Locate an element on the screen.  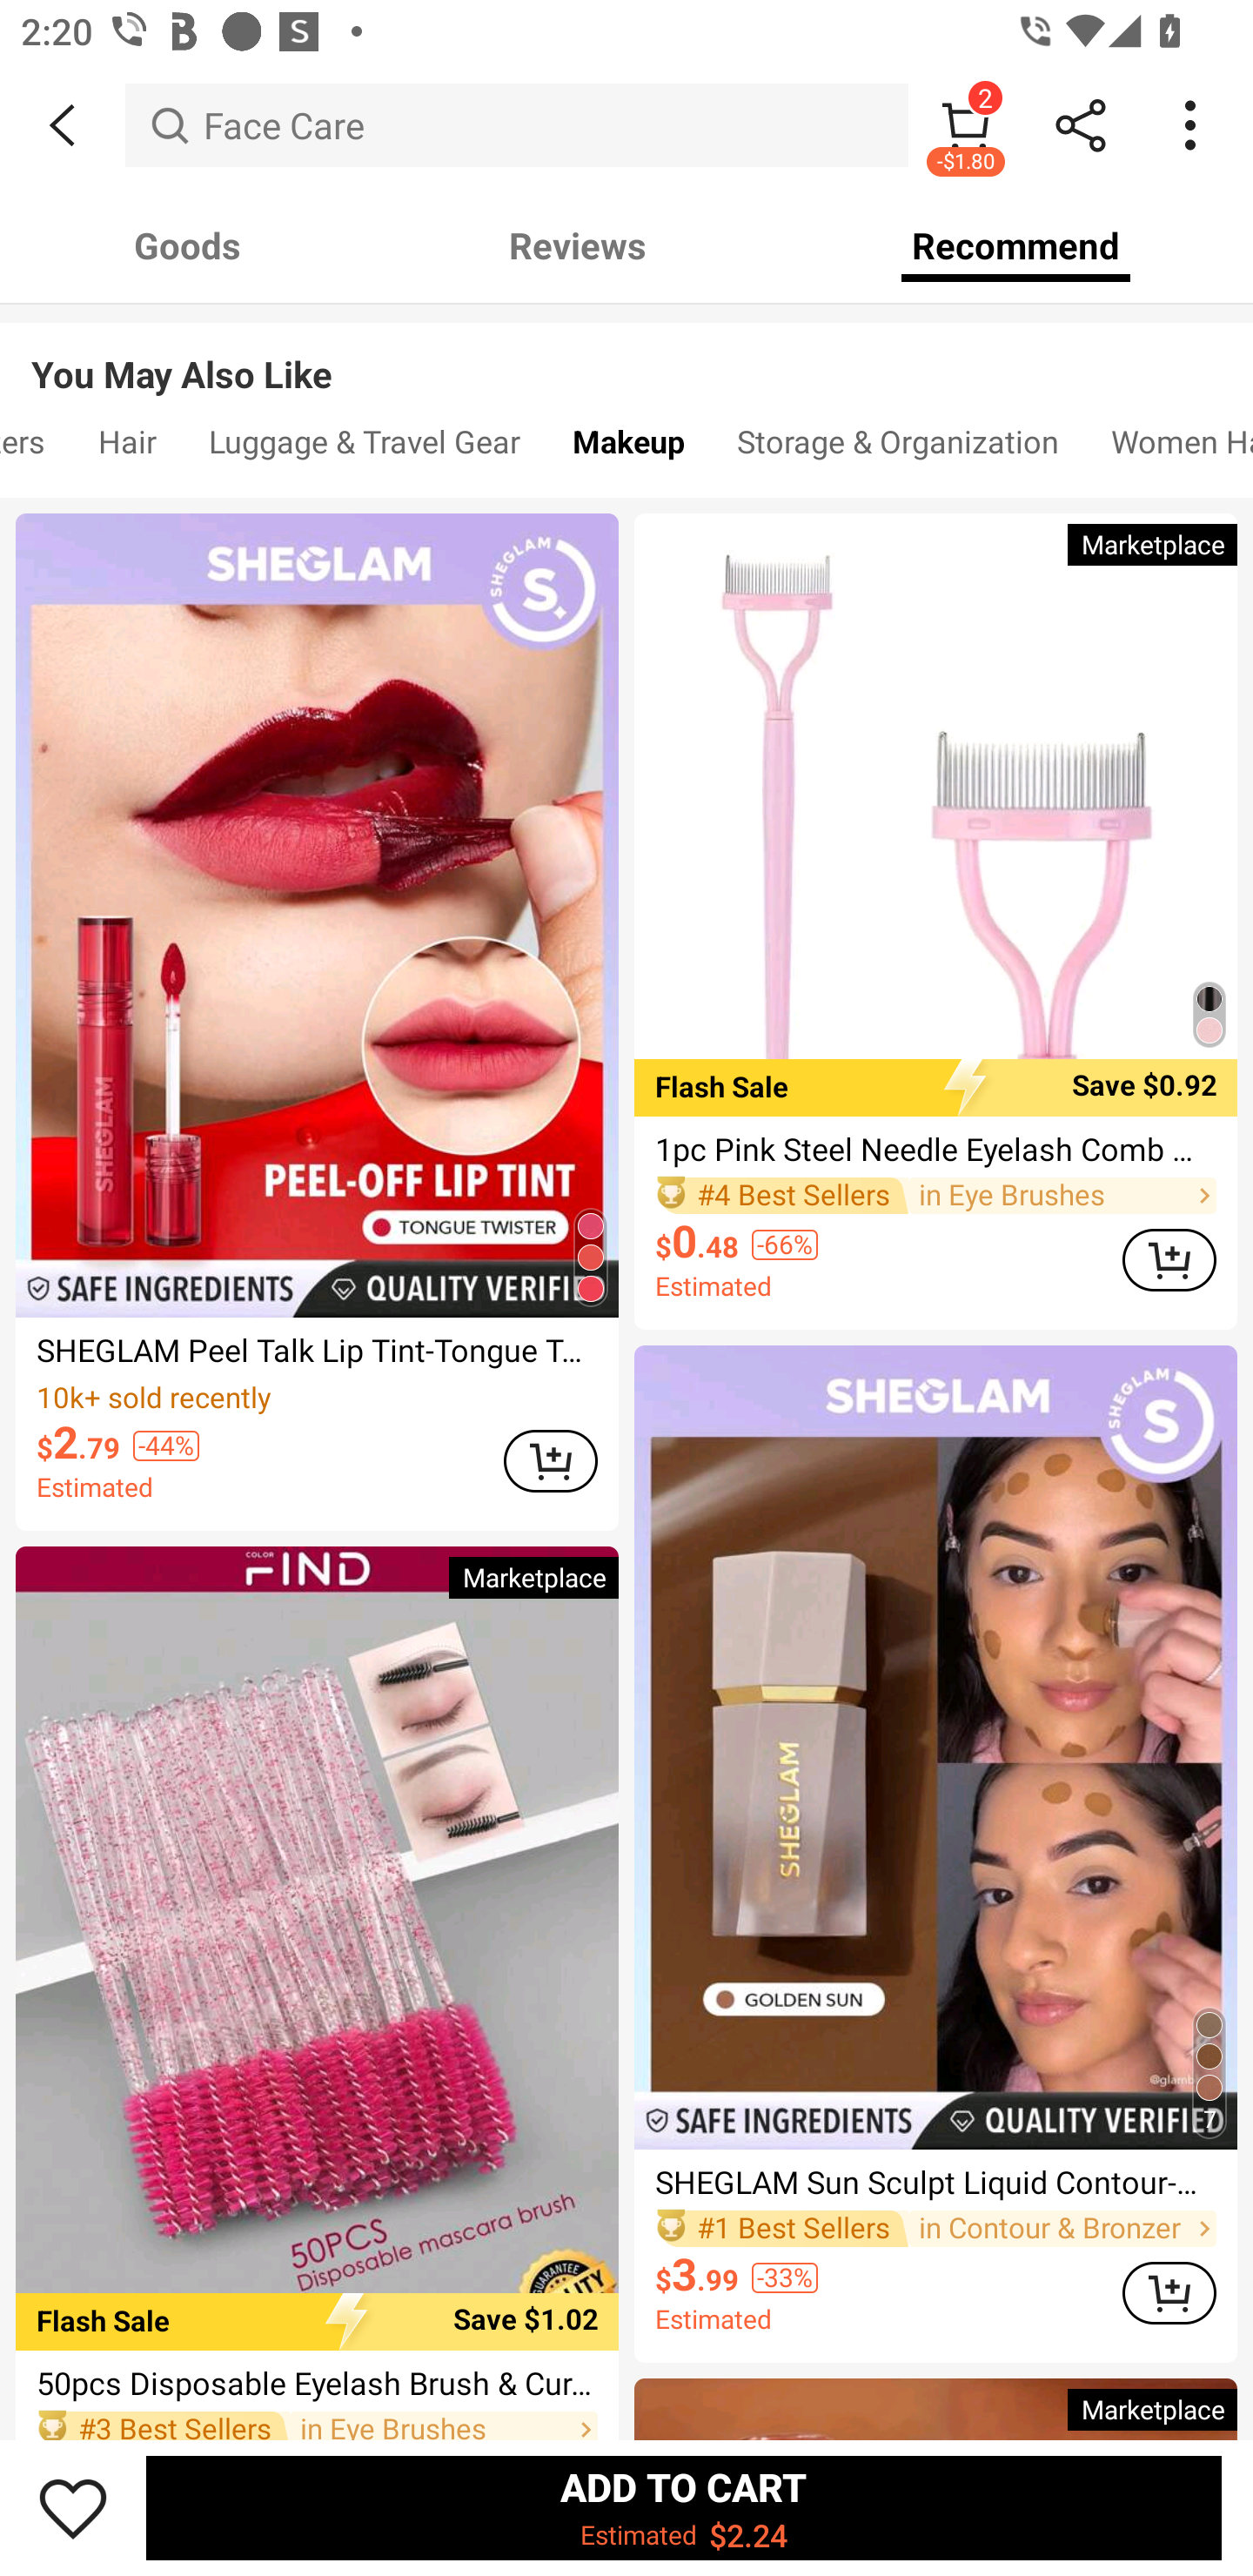
BACK is located at coordinates (63, 125).